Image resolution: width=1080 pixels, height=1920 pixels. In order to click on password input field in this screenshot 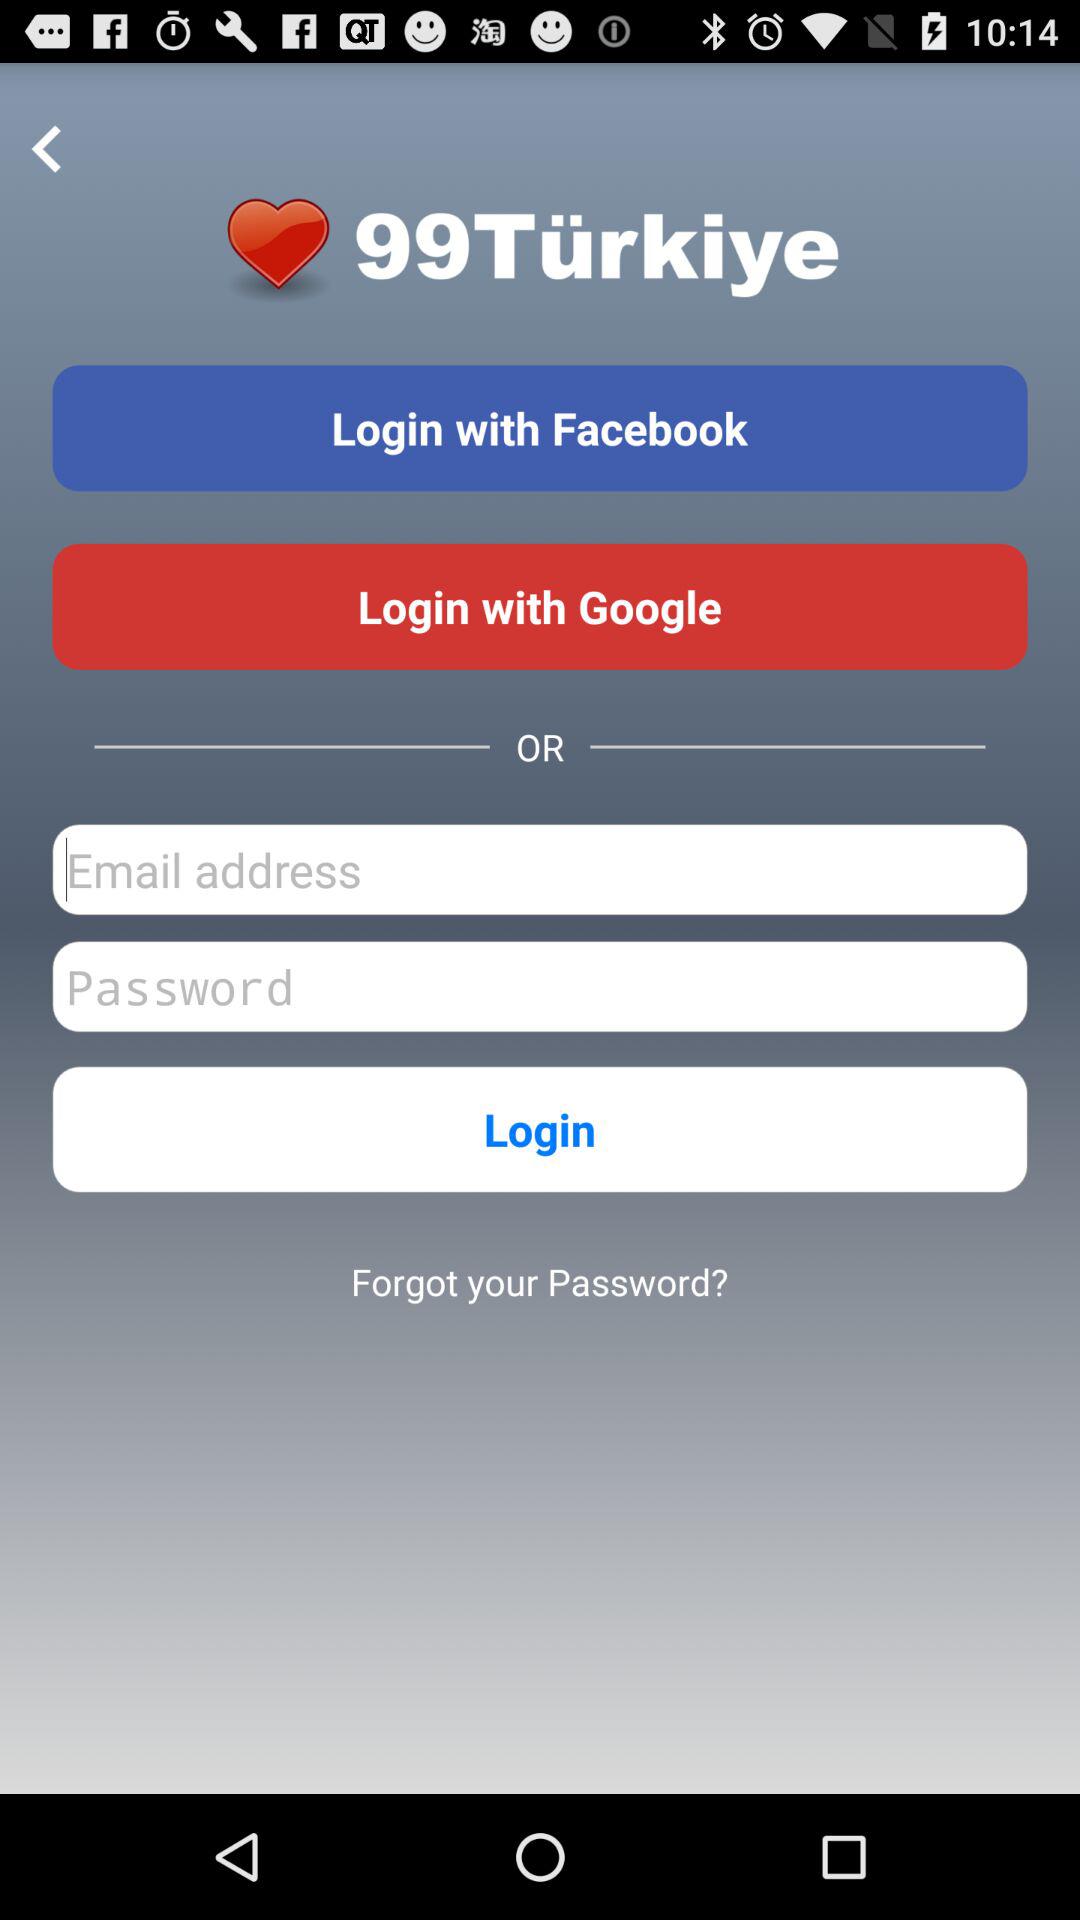, I will do `click(540, 986)`.